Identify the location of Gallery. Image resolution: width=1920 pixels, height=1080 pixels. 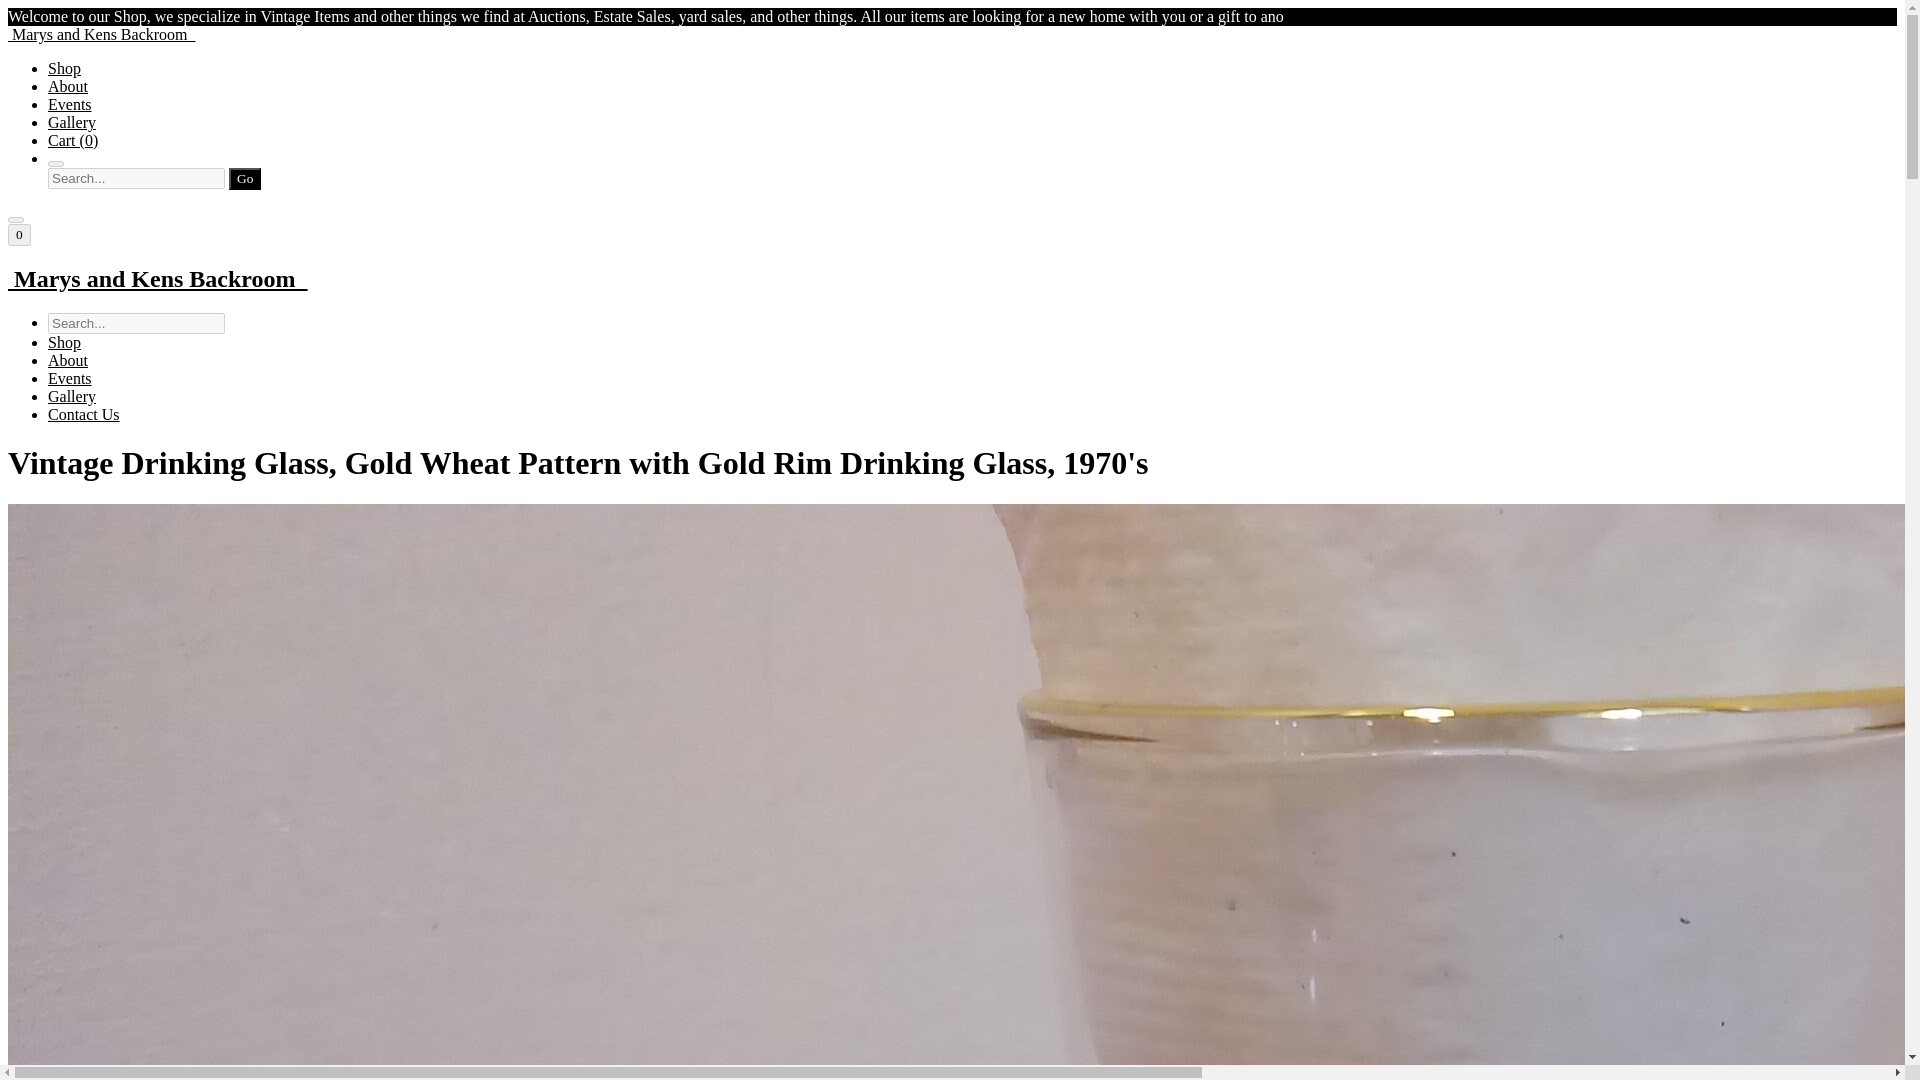
(72, 396).